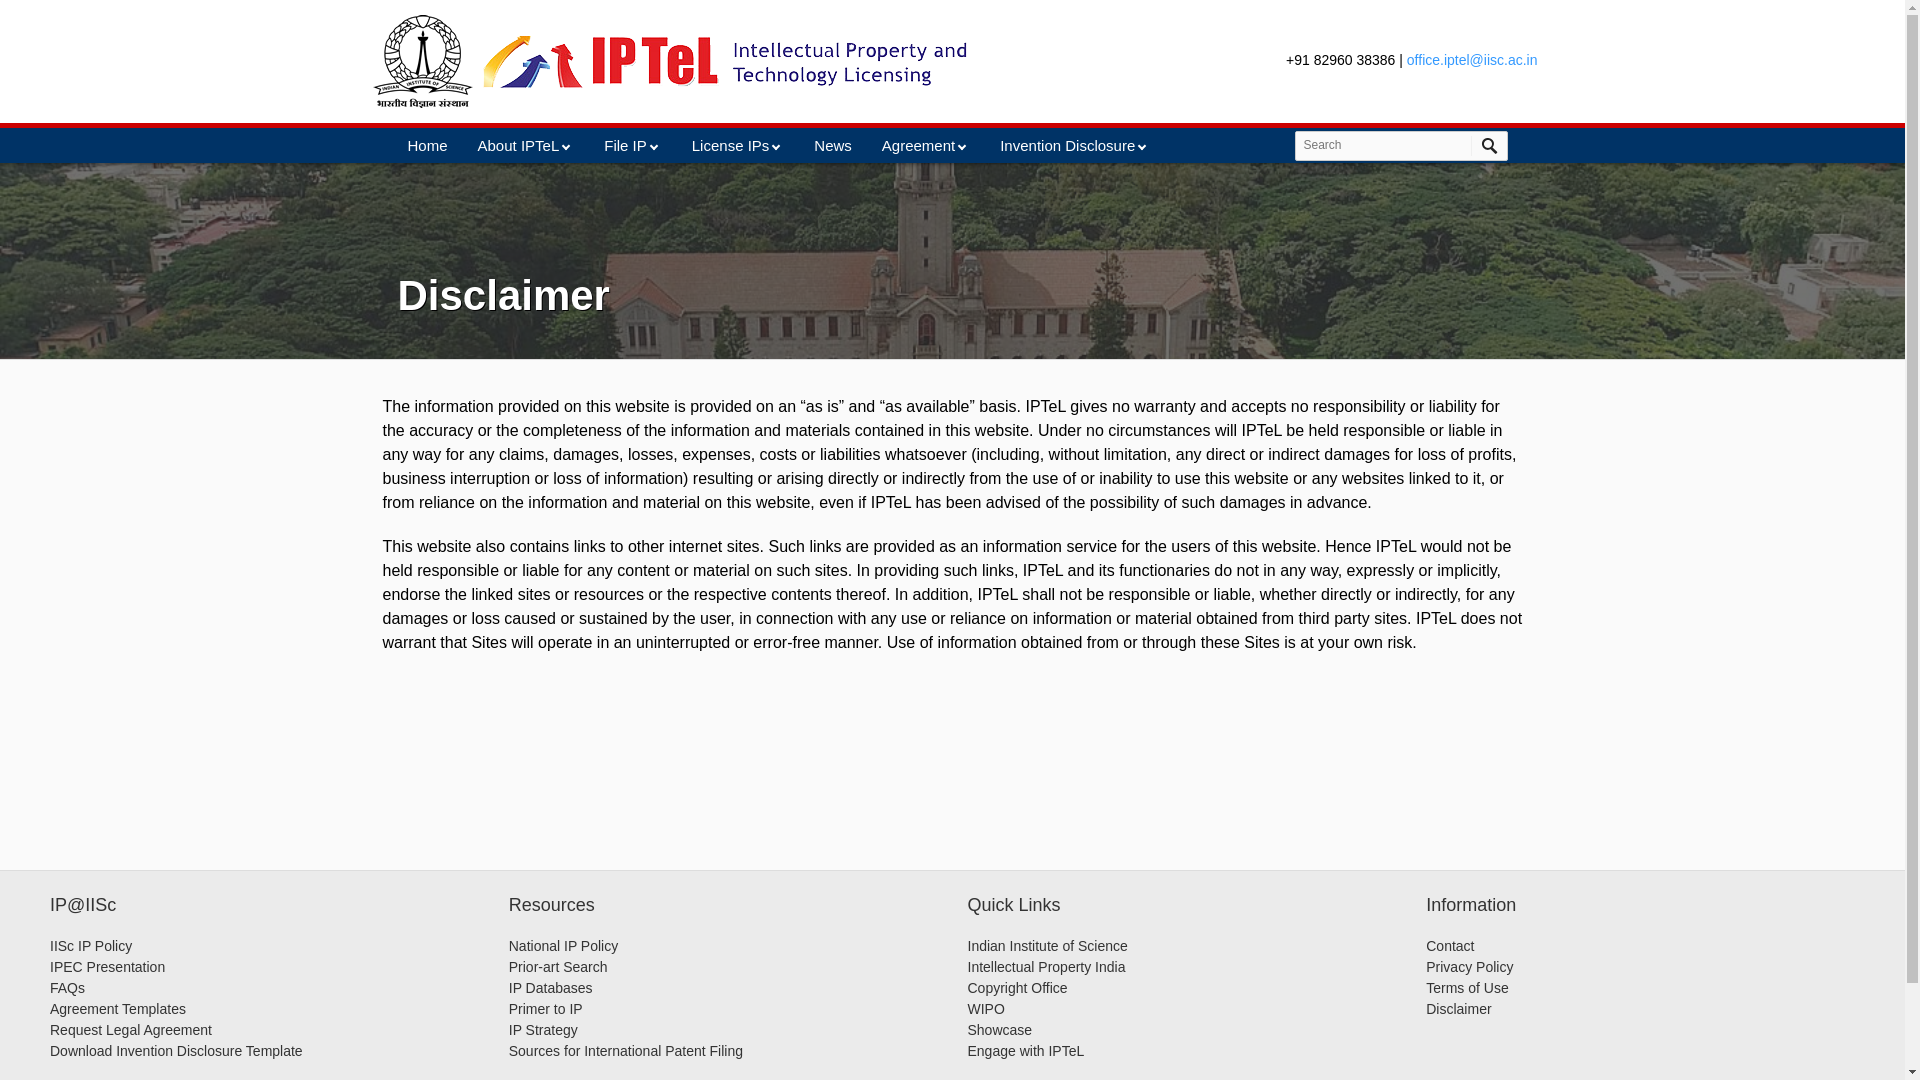 Image resolution: width=1920 pixels, height=1080 pixels. I want to click on Invention Disclosure, so click(1074, 146).